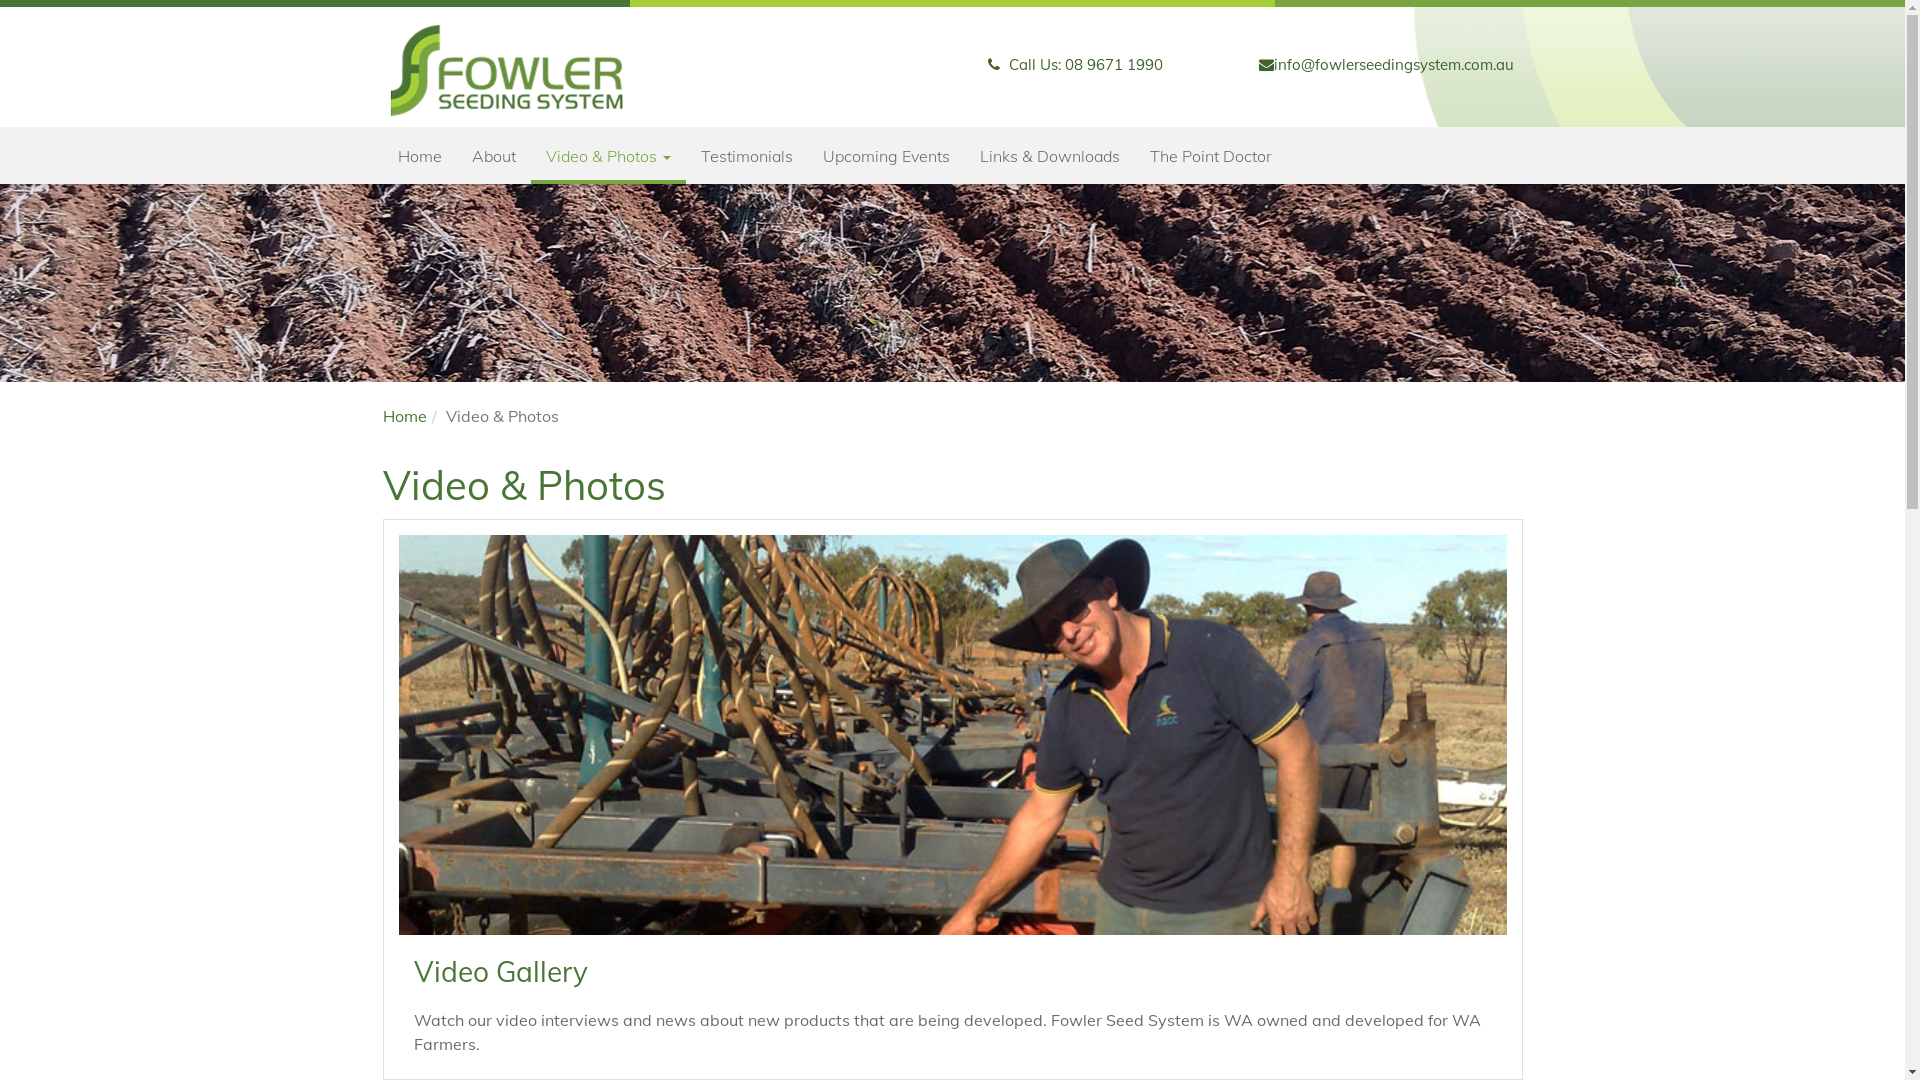  What do you see at coordinates (501, 972) in the screenshot?
I see `Video Gallery` at bounding box center [501, 972].